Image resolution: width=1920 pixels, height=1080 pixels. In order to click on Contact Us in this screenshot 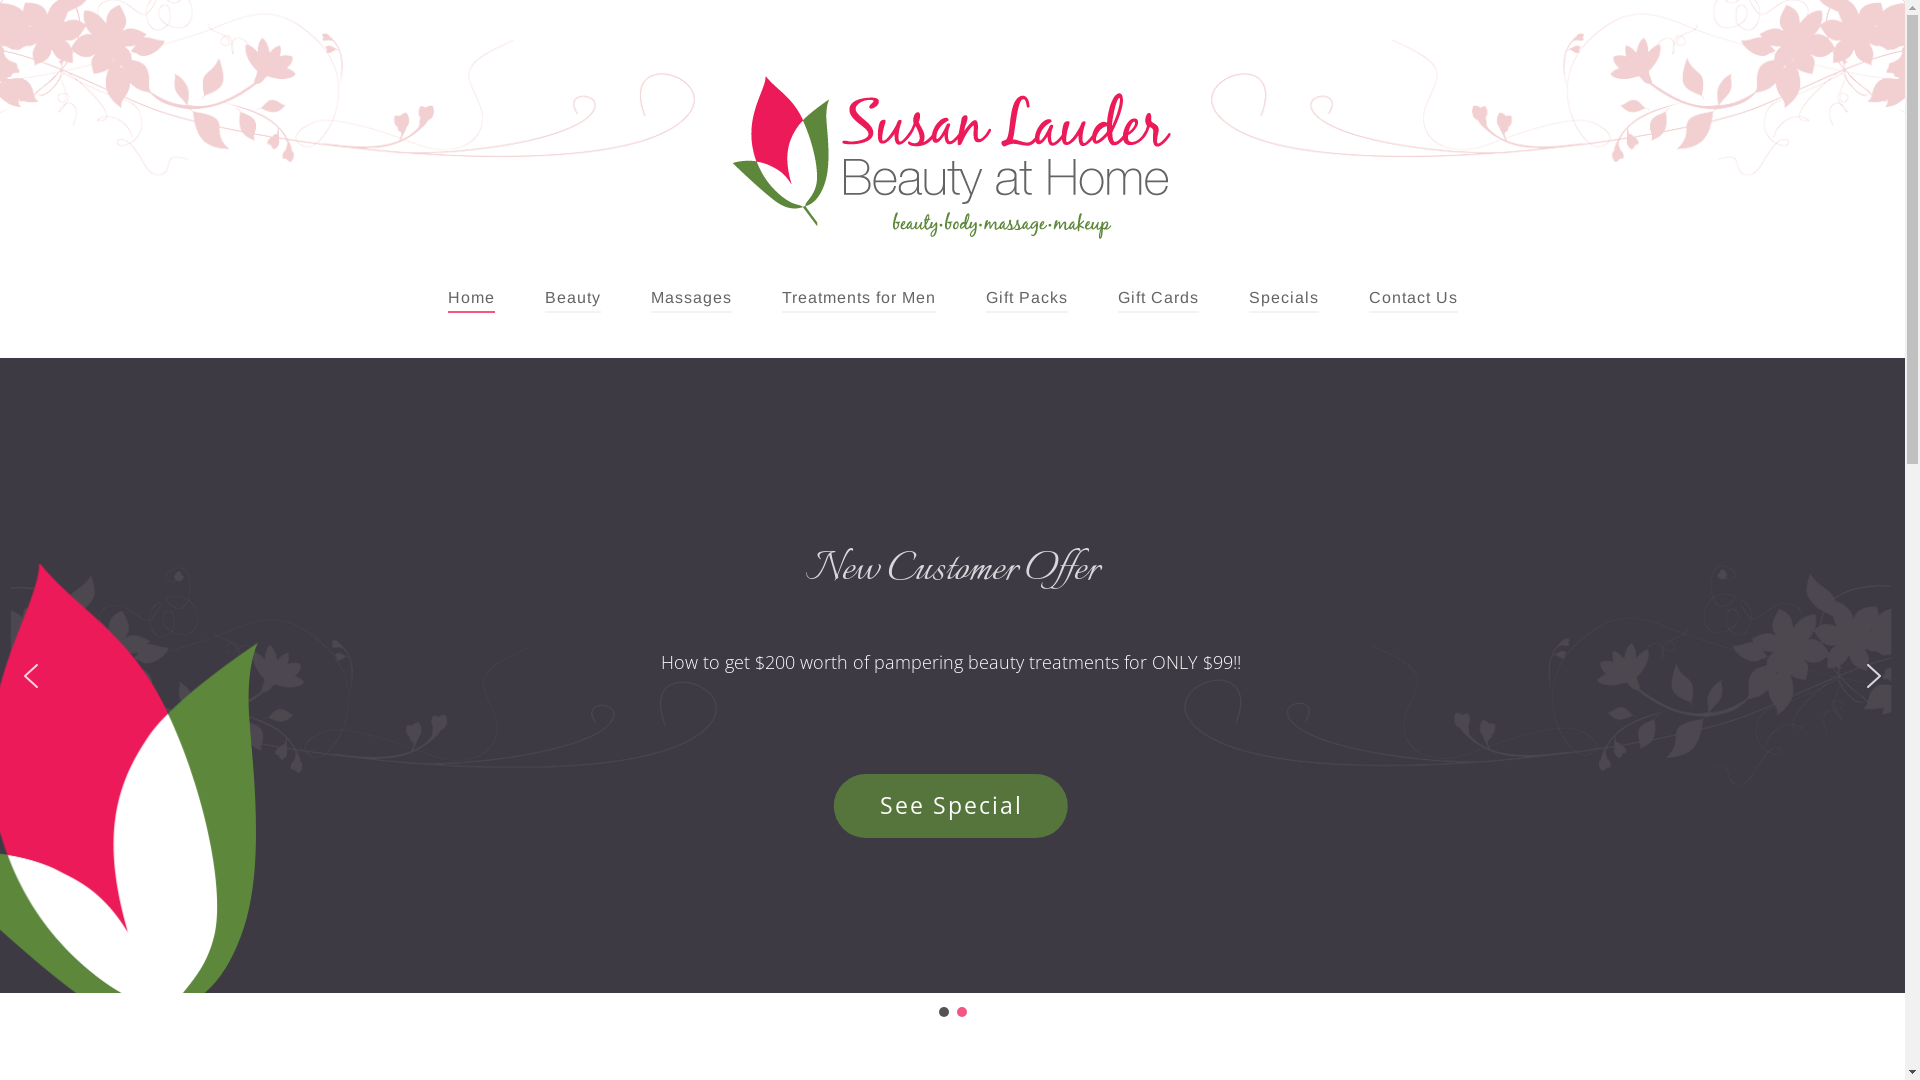, I will do `click(1412, 298)`.